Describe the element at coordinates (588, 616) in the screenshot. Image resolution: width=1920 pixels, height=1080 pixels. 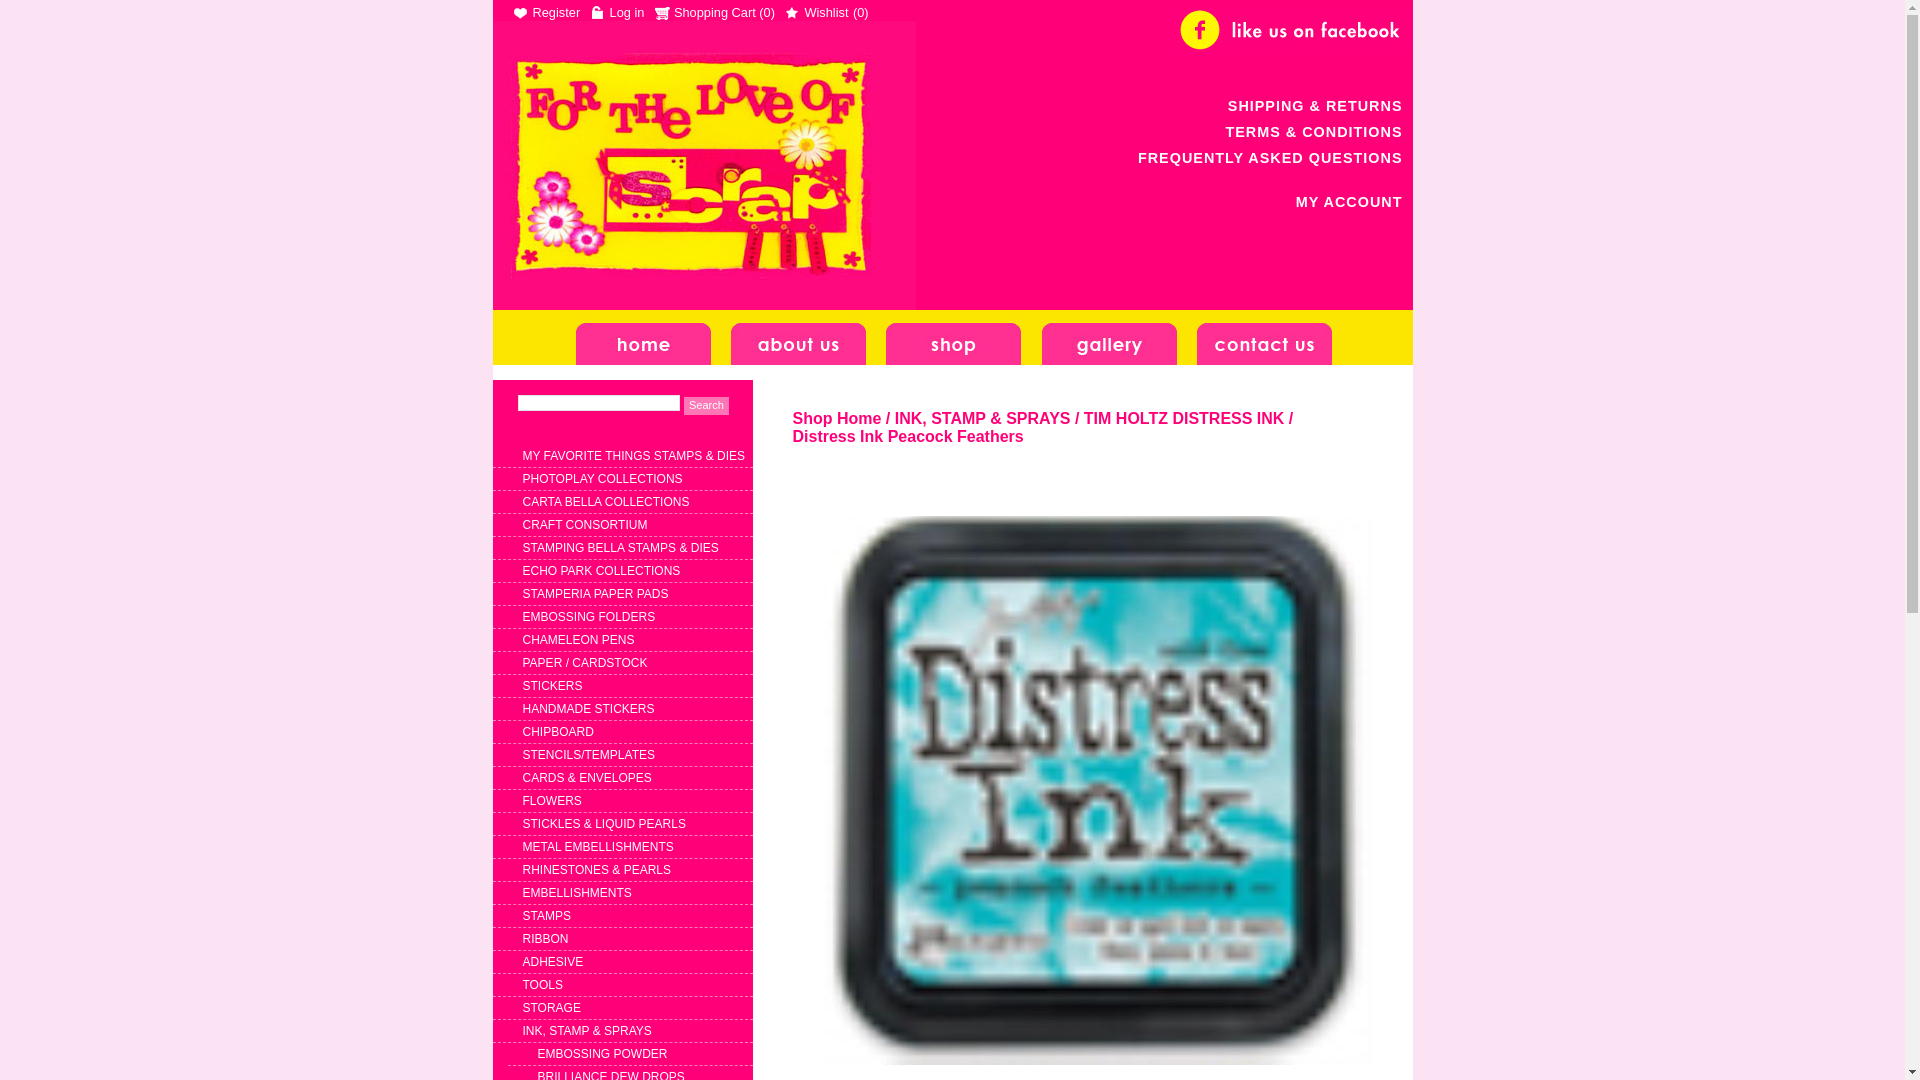
I see `EMBOSSING FOLDERS` at that location.